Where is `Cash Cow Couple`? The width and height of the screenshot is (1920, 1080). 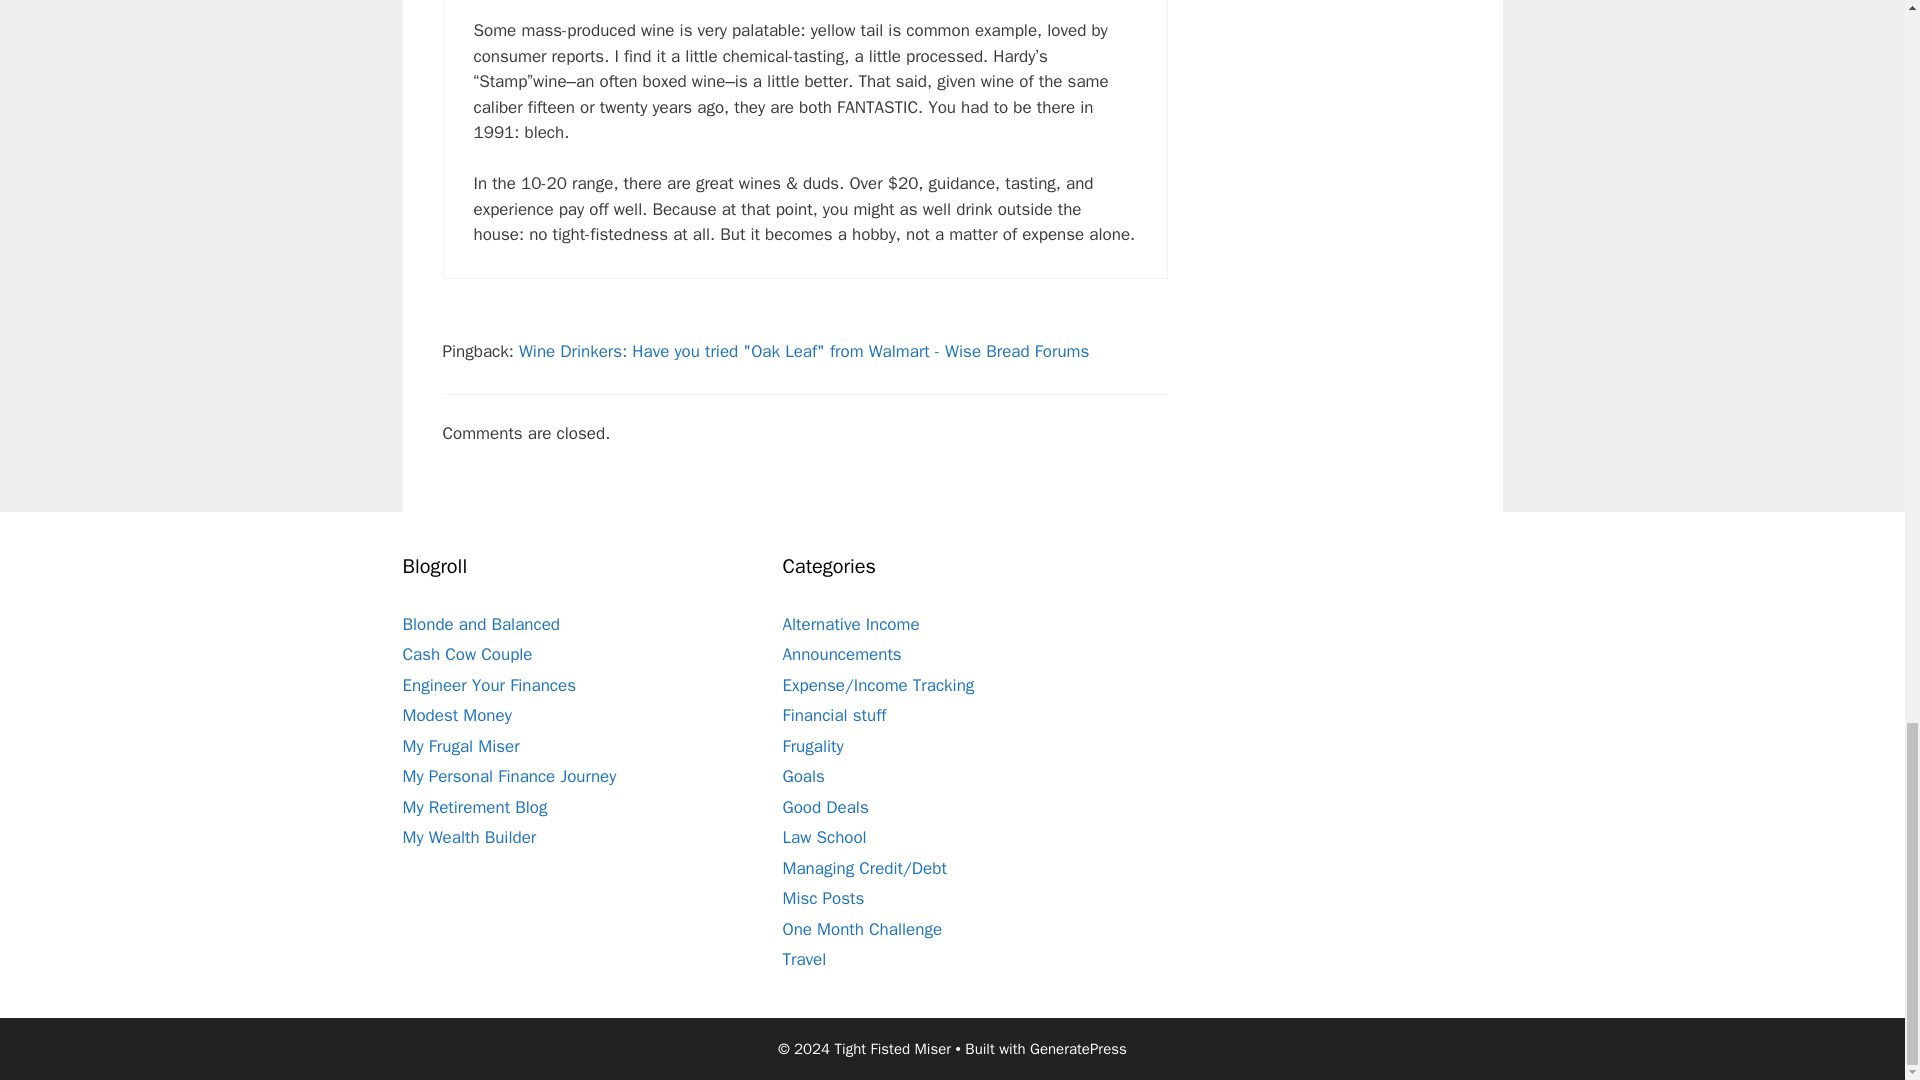
Cash Cow Couple is located at coordinates (466, 654).